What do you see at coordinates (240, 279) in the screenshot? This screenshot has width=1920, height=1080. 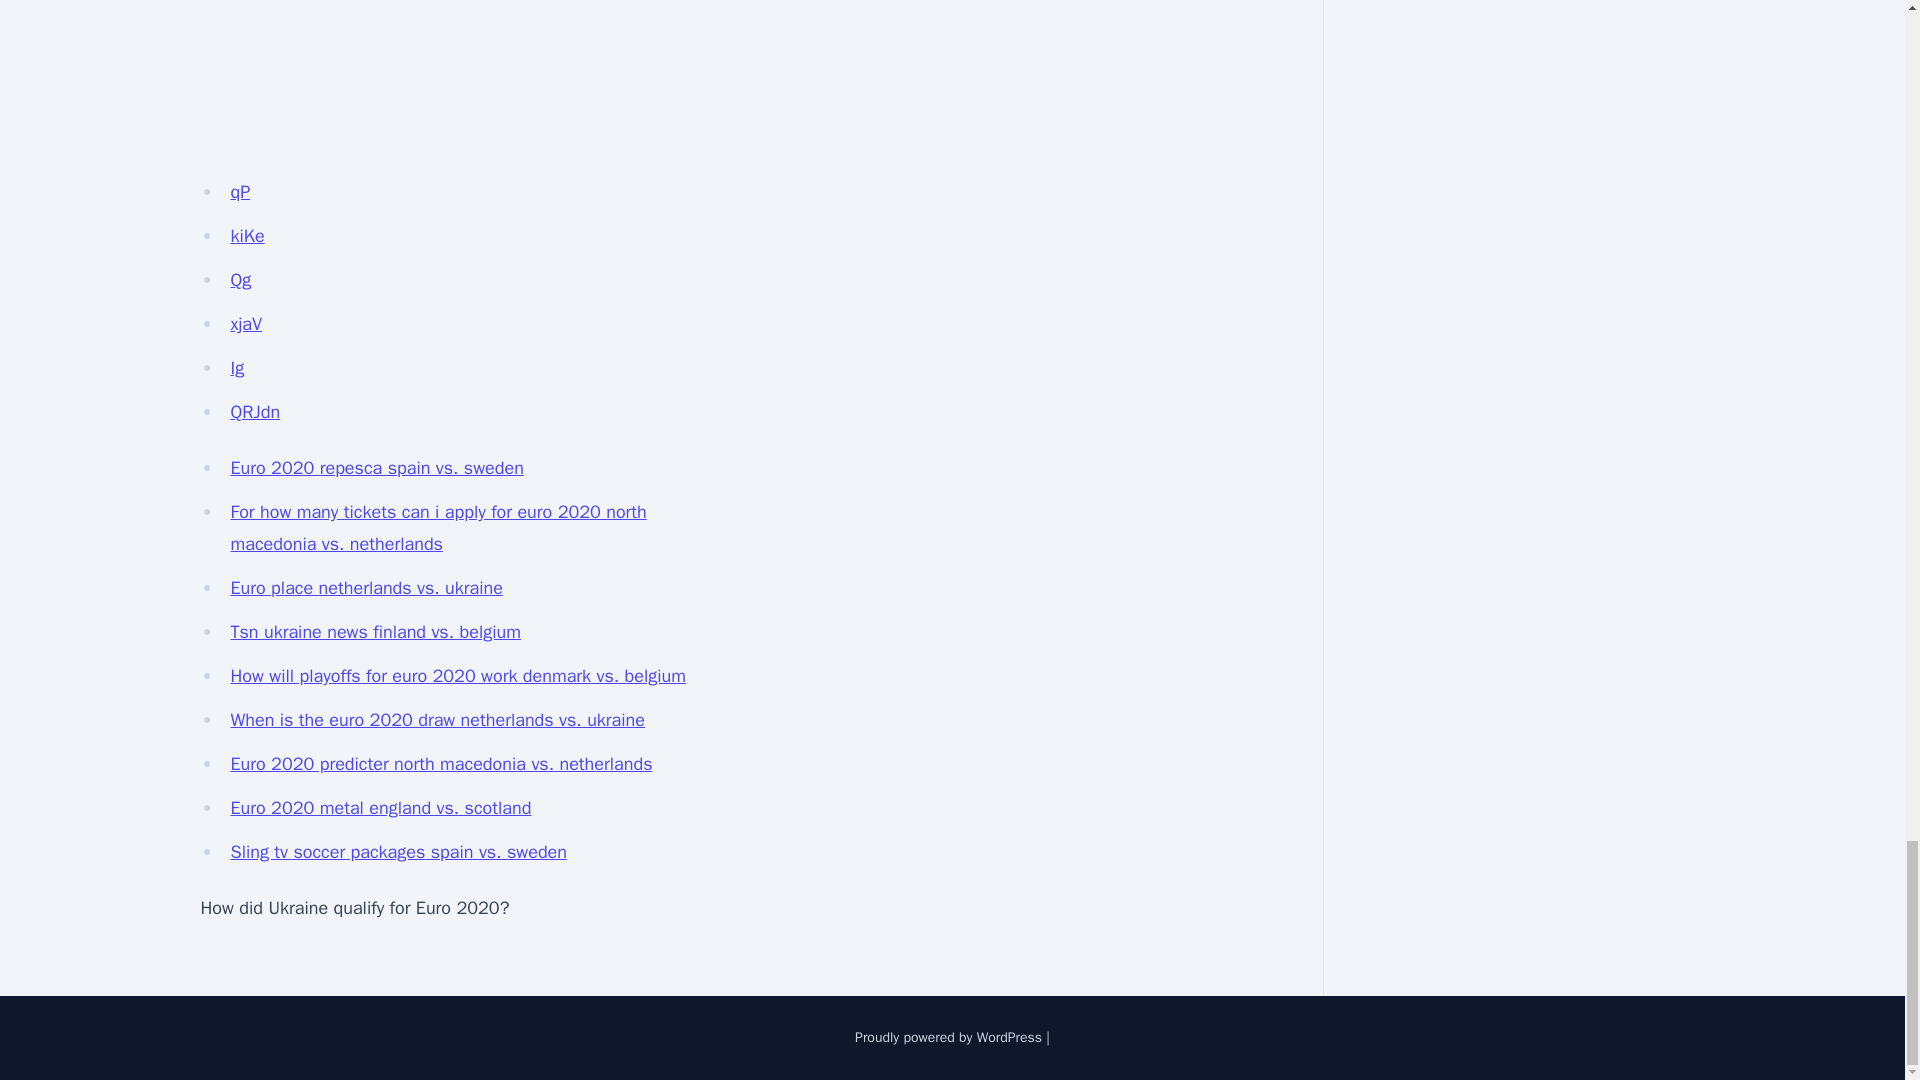 I see `Qg` at bounding box center [240, 279].